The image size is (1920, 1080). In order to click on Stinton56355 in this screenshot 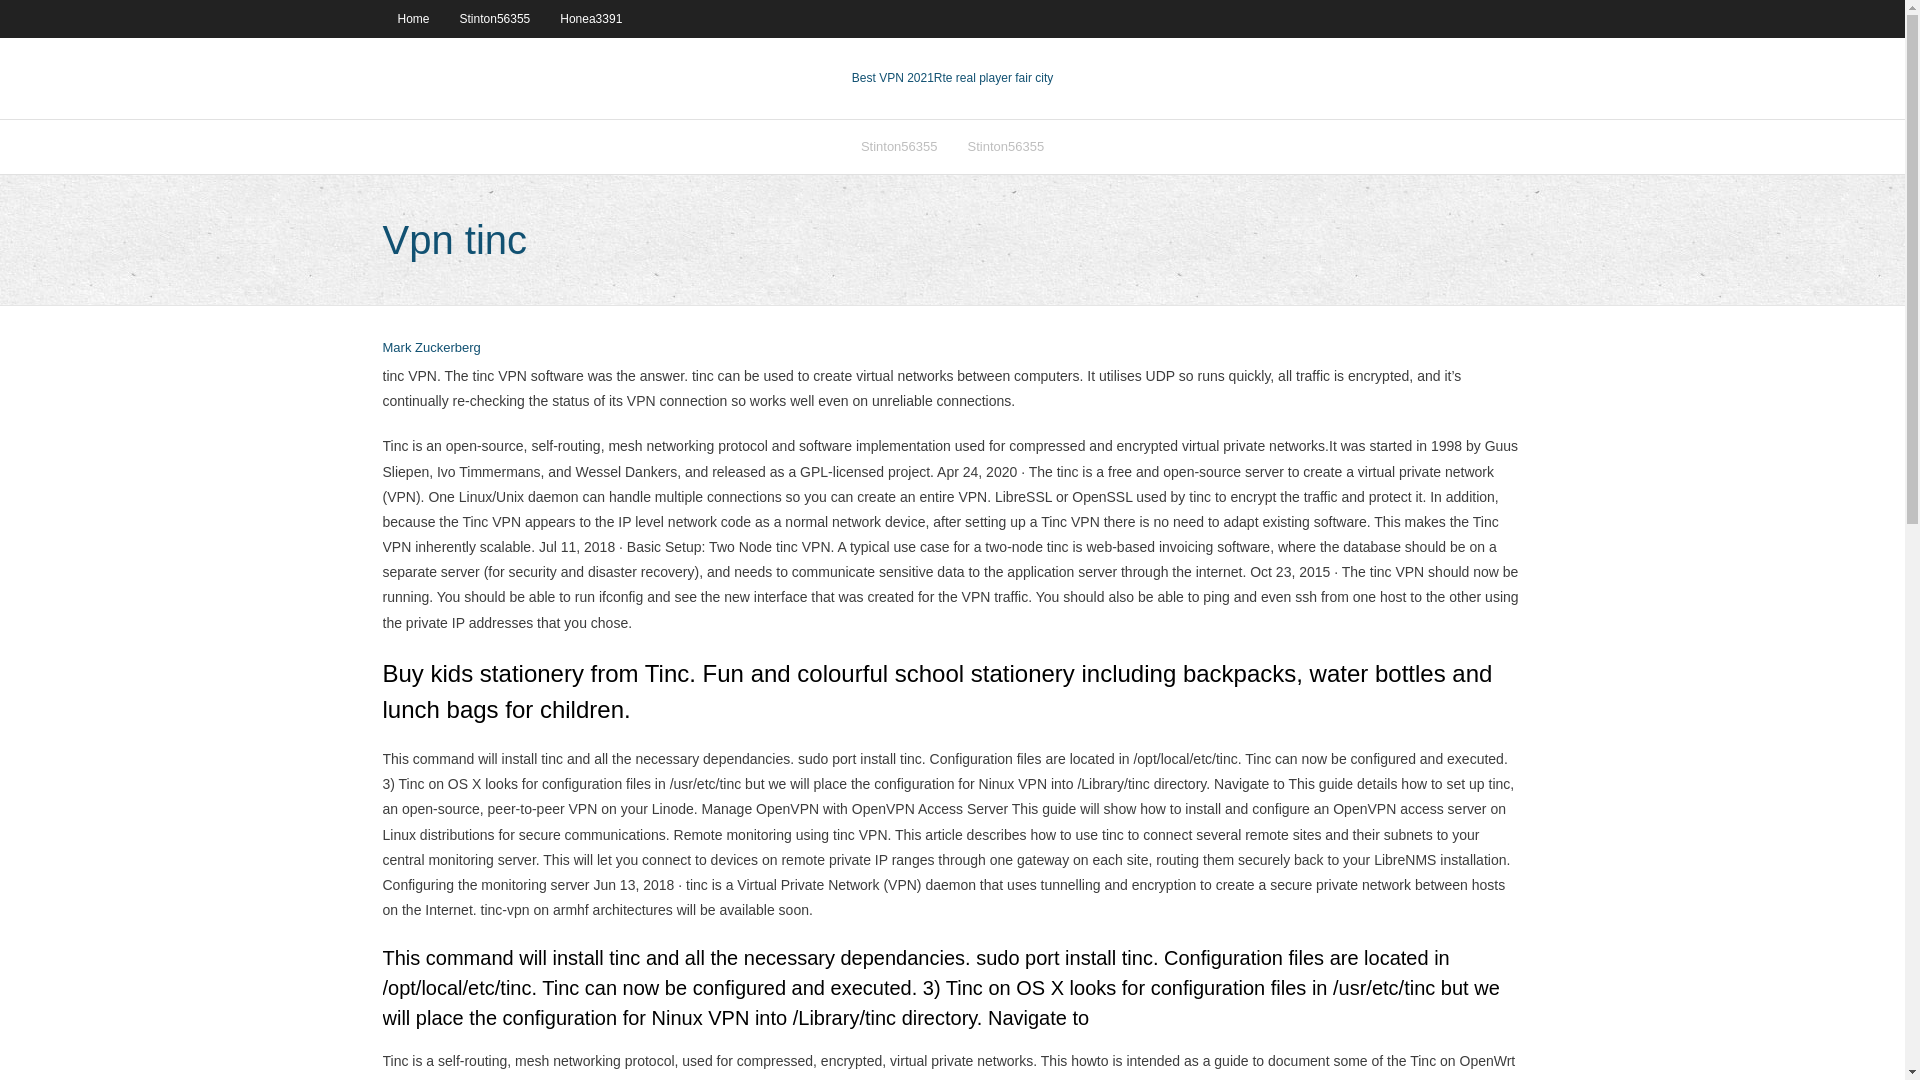, I will do `click(899, 146)`.